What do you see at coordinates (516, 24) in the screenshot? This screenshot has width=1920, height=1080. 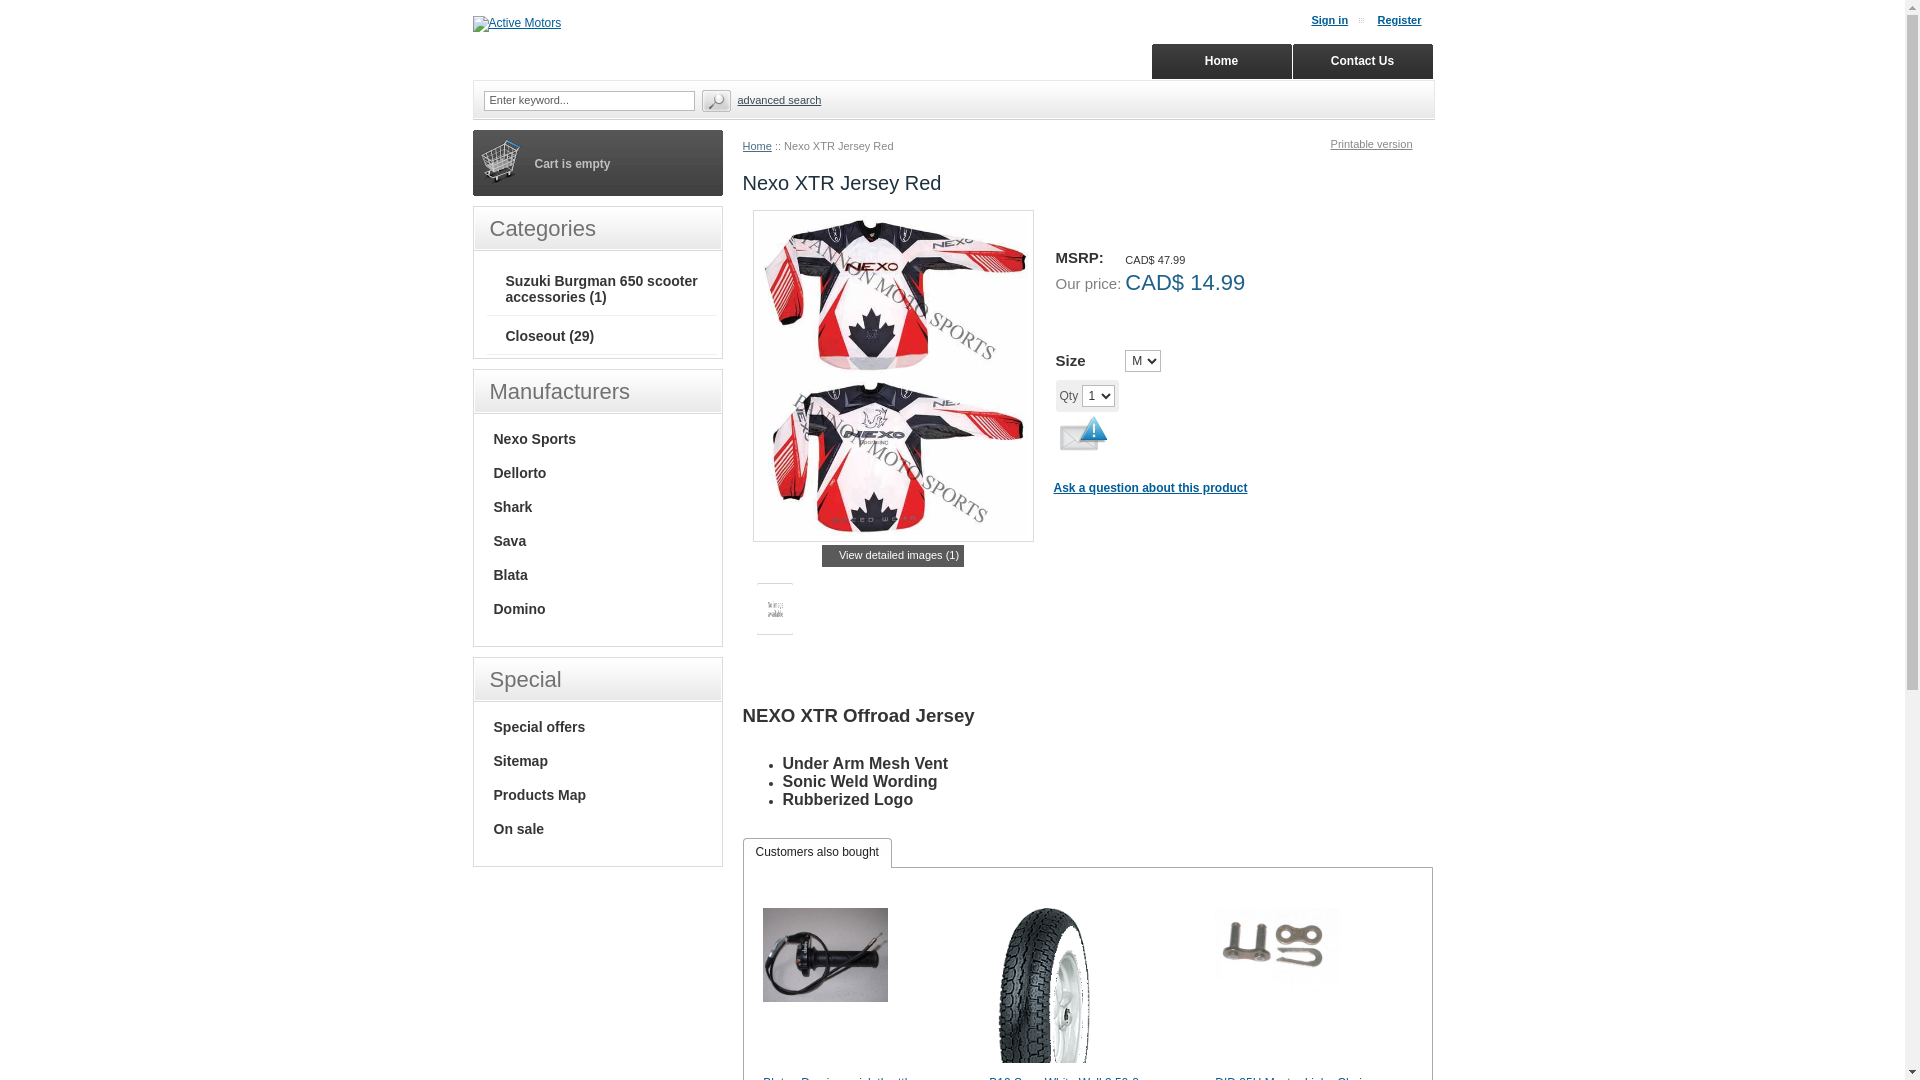 I see `Active Motors On-Line store` at bounding box center [516, 24].